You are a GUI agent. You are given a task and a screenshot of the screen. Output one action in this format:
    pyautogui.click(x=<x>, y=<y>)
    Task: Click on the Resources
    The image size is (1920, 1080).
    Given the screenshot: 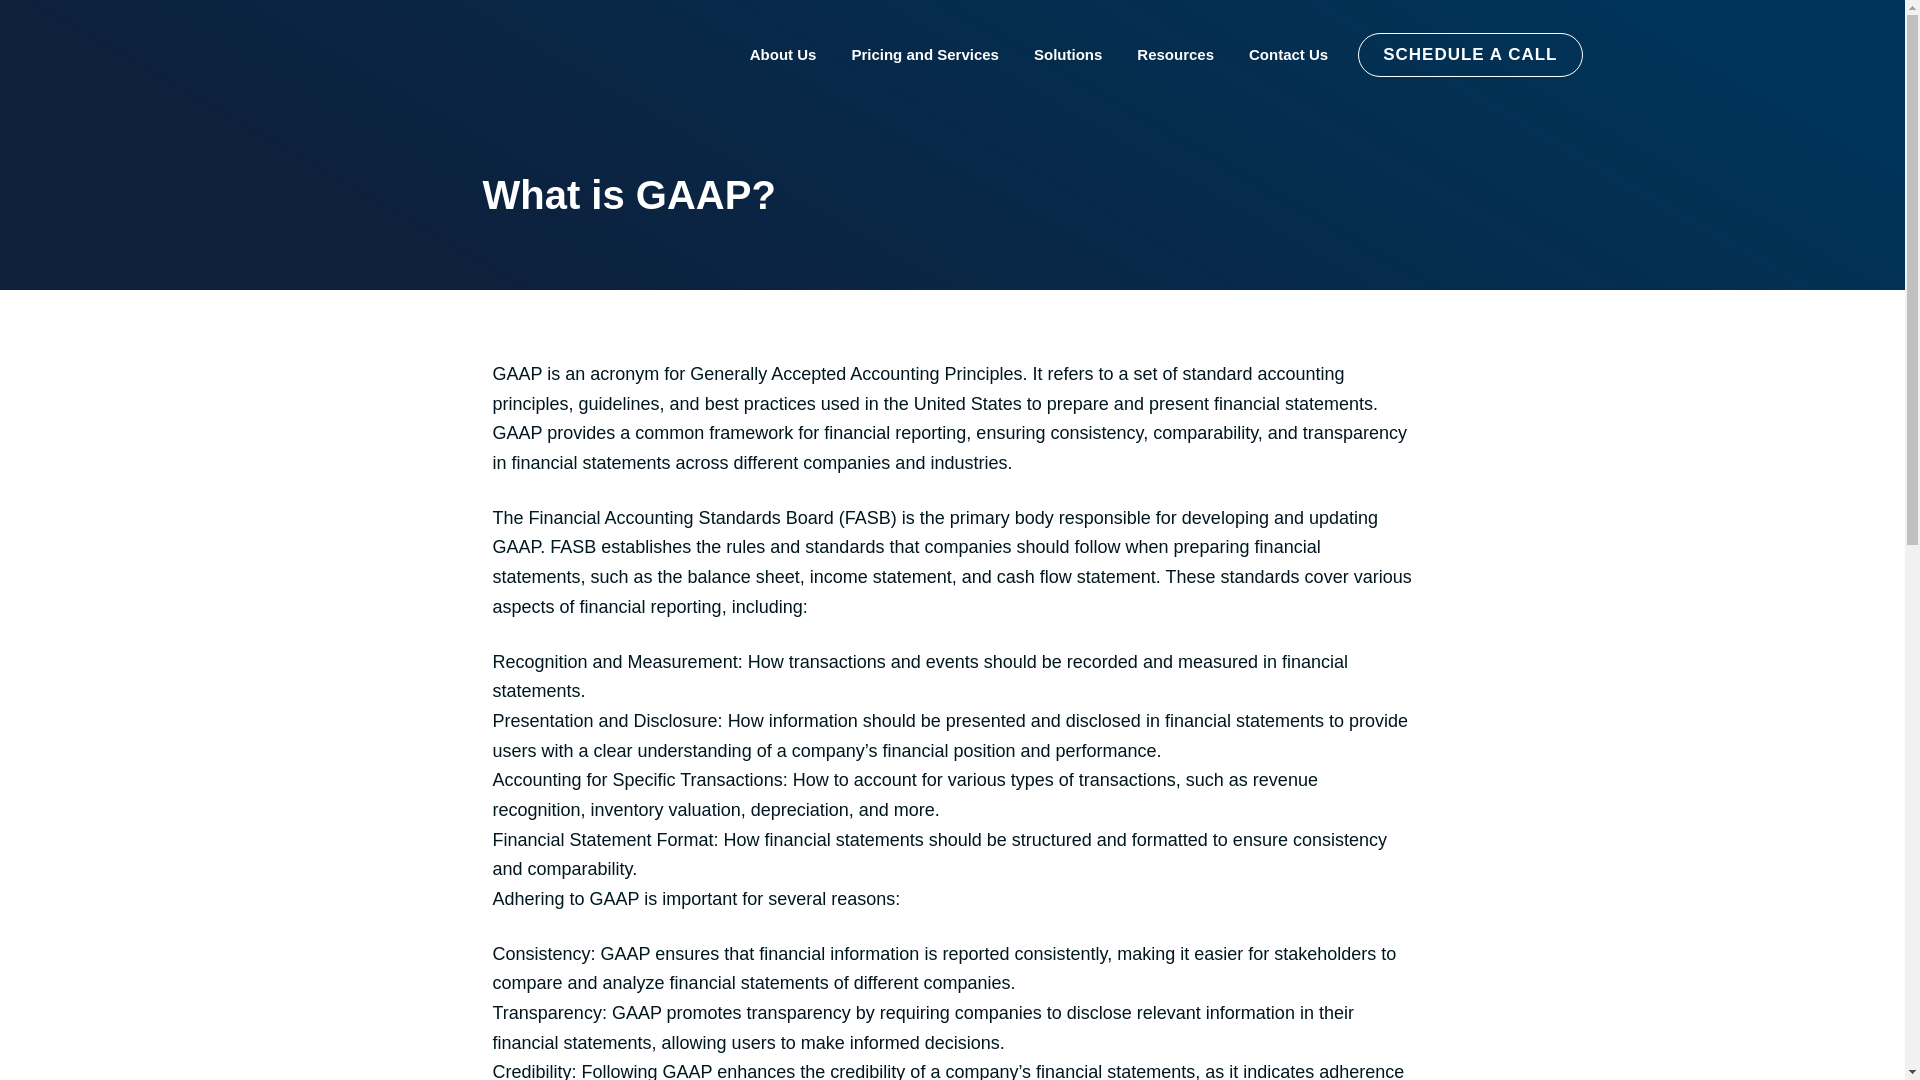 What is the action you would take?
    pyautogui.click(x=1176, y=55)
    